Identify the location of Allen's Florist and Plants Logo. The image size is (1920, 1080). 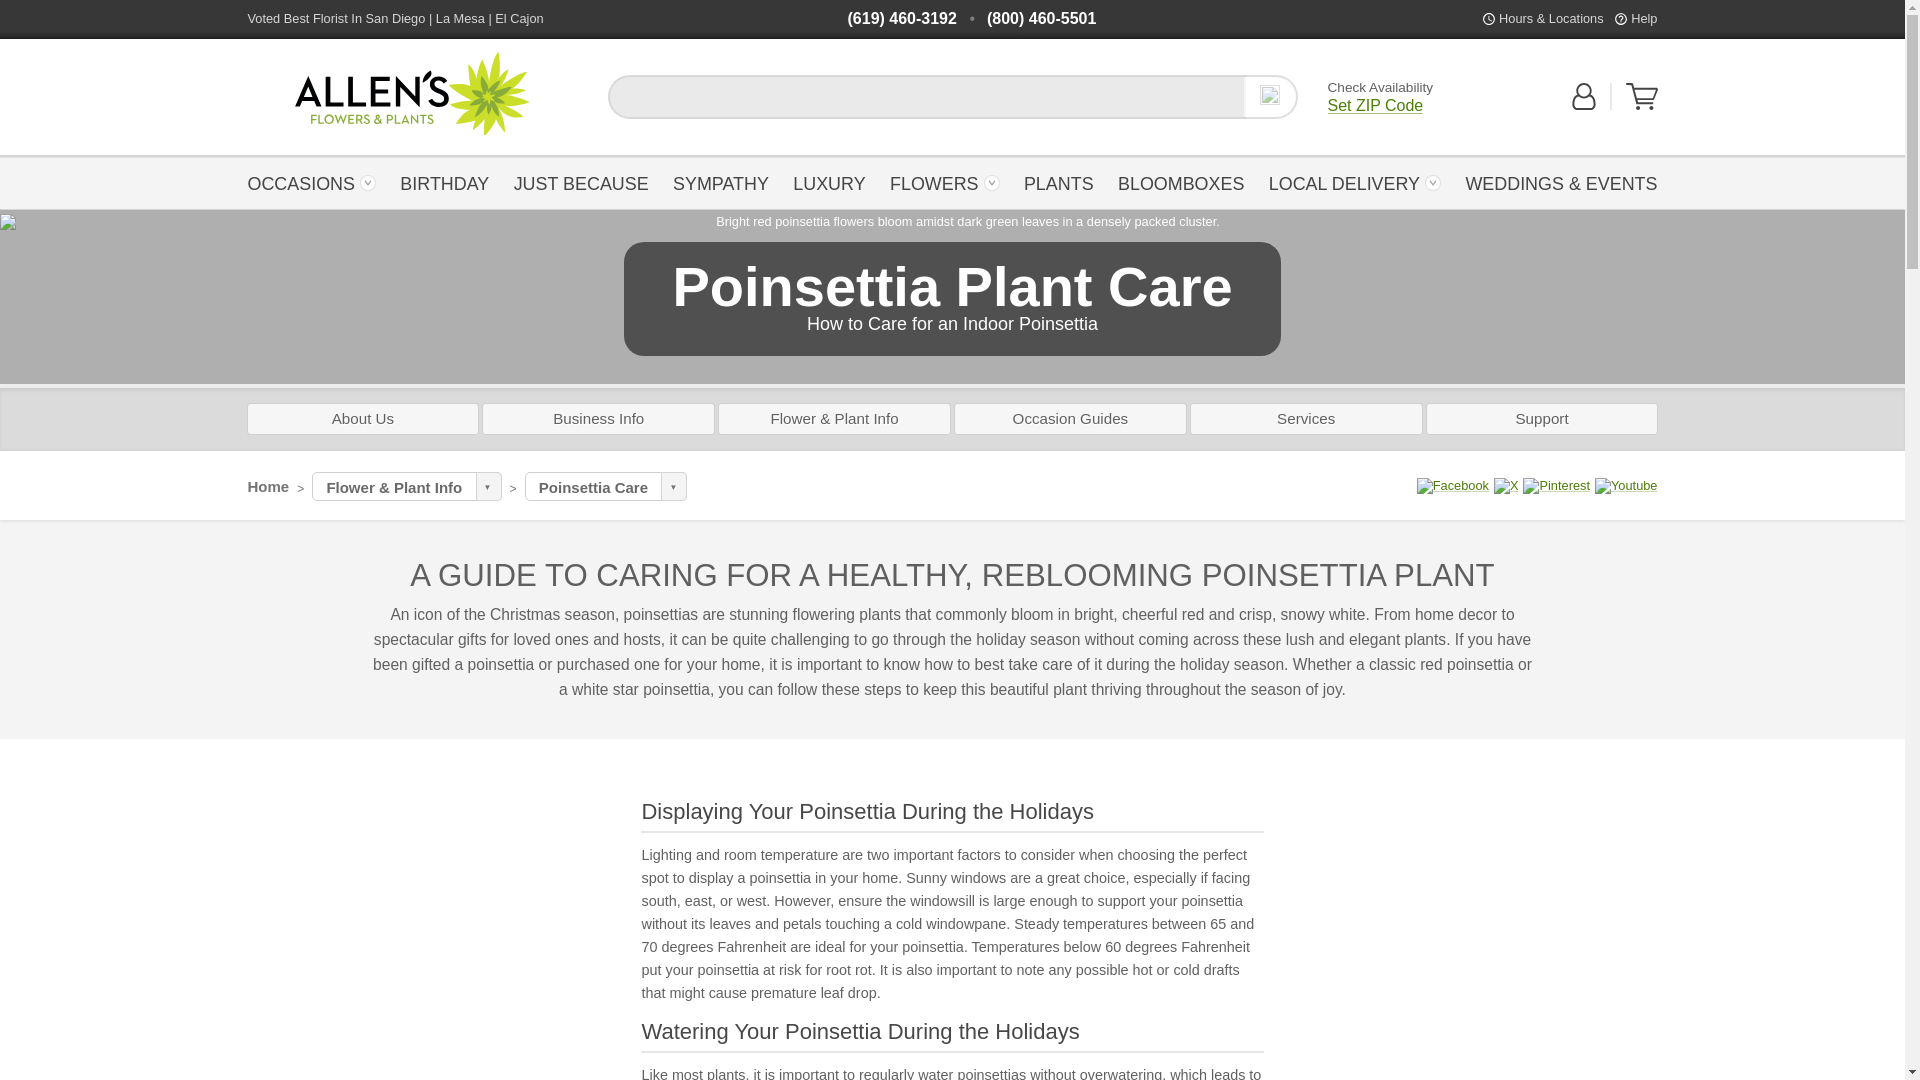
(412, 94).